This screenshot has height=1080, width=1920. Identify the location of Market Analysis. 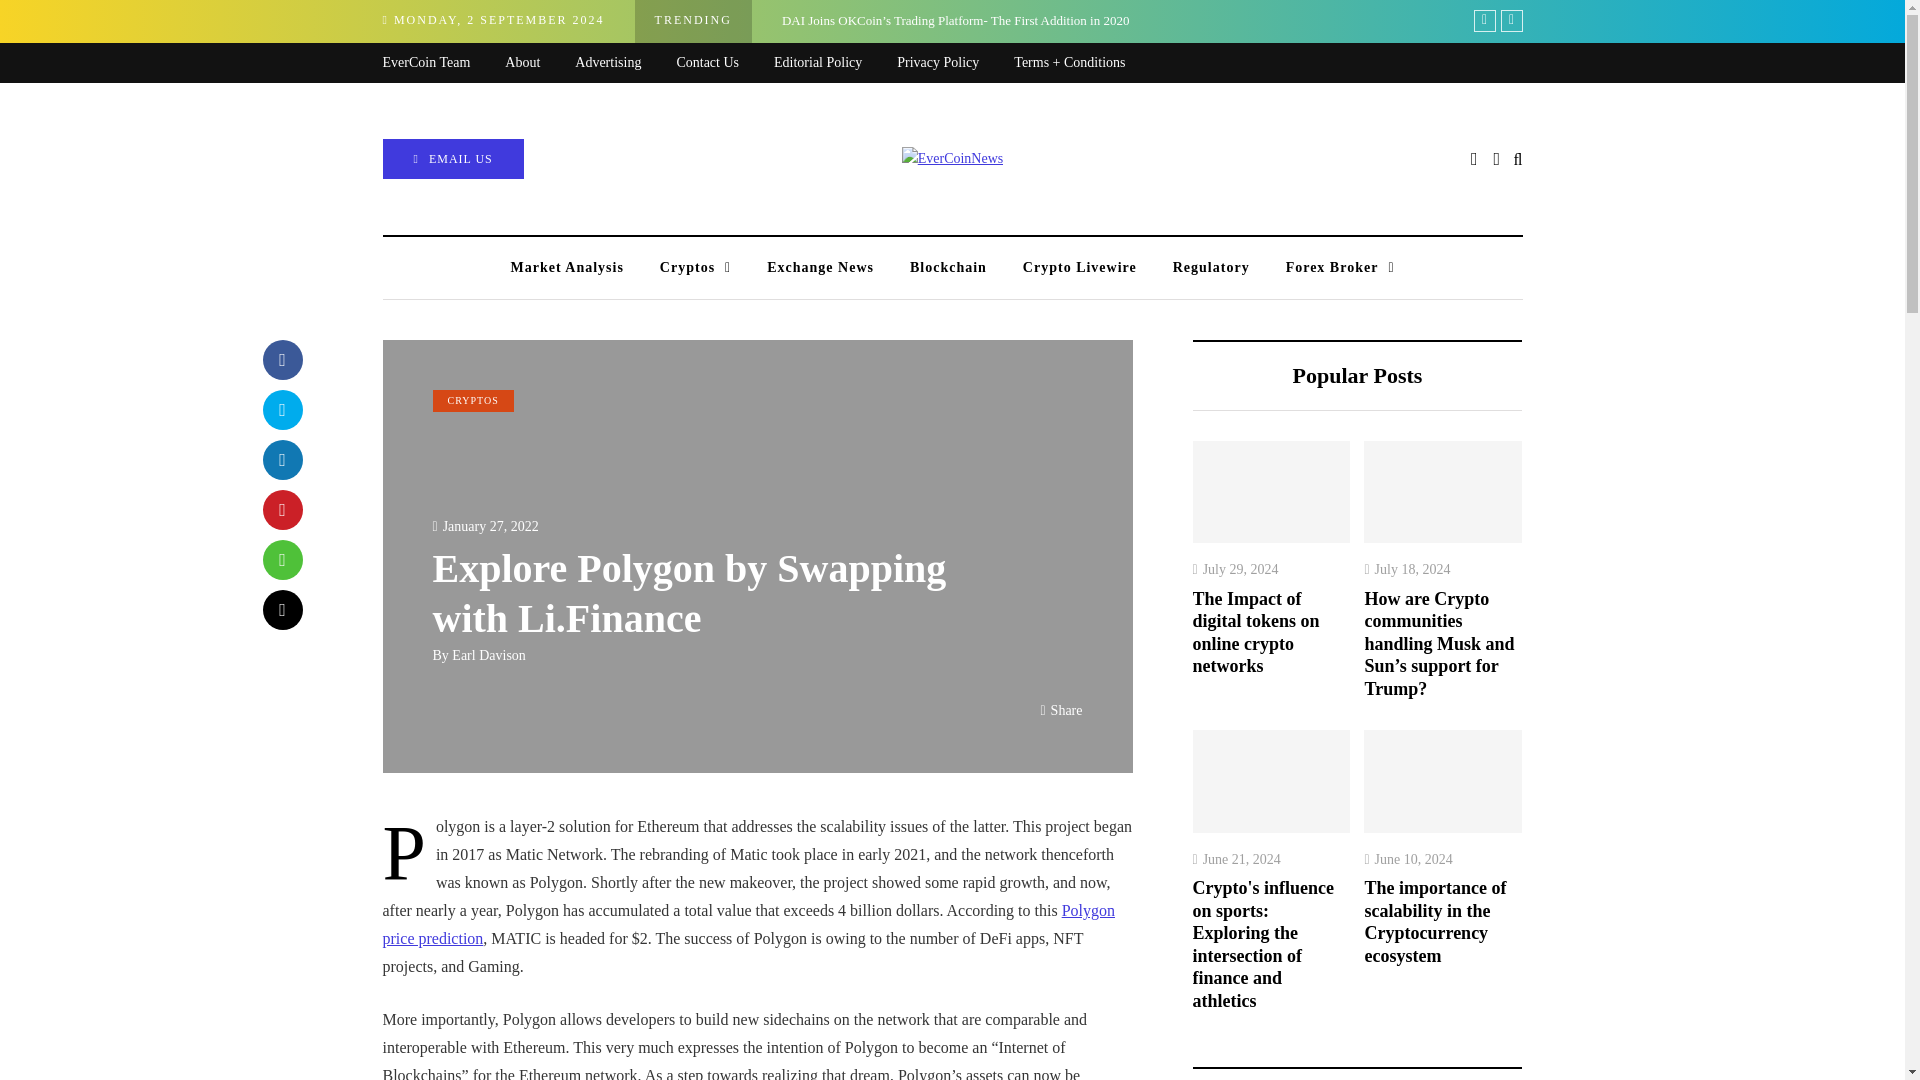
(566, 268).